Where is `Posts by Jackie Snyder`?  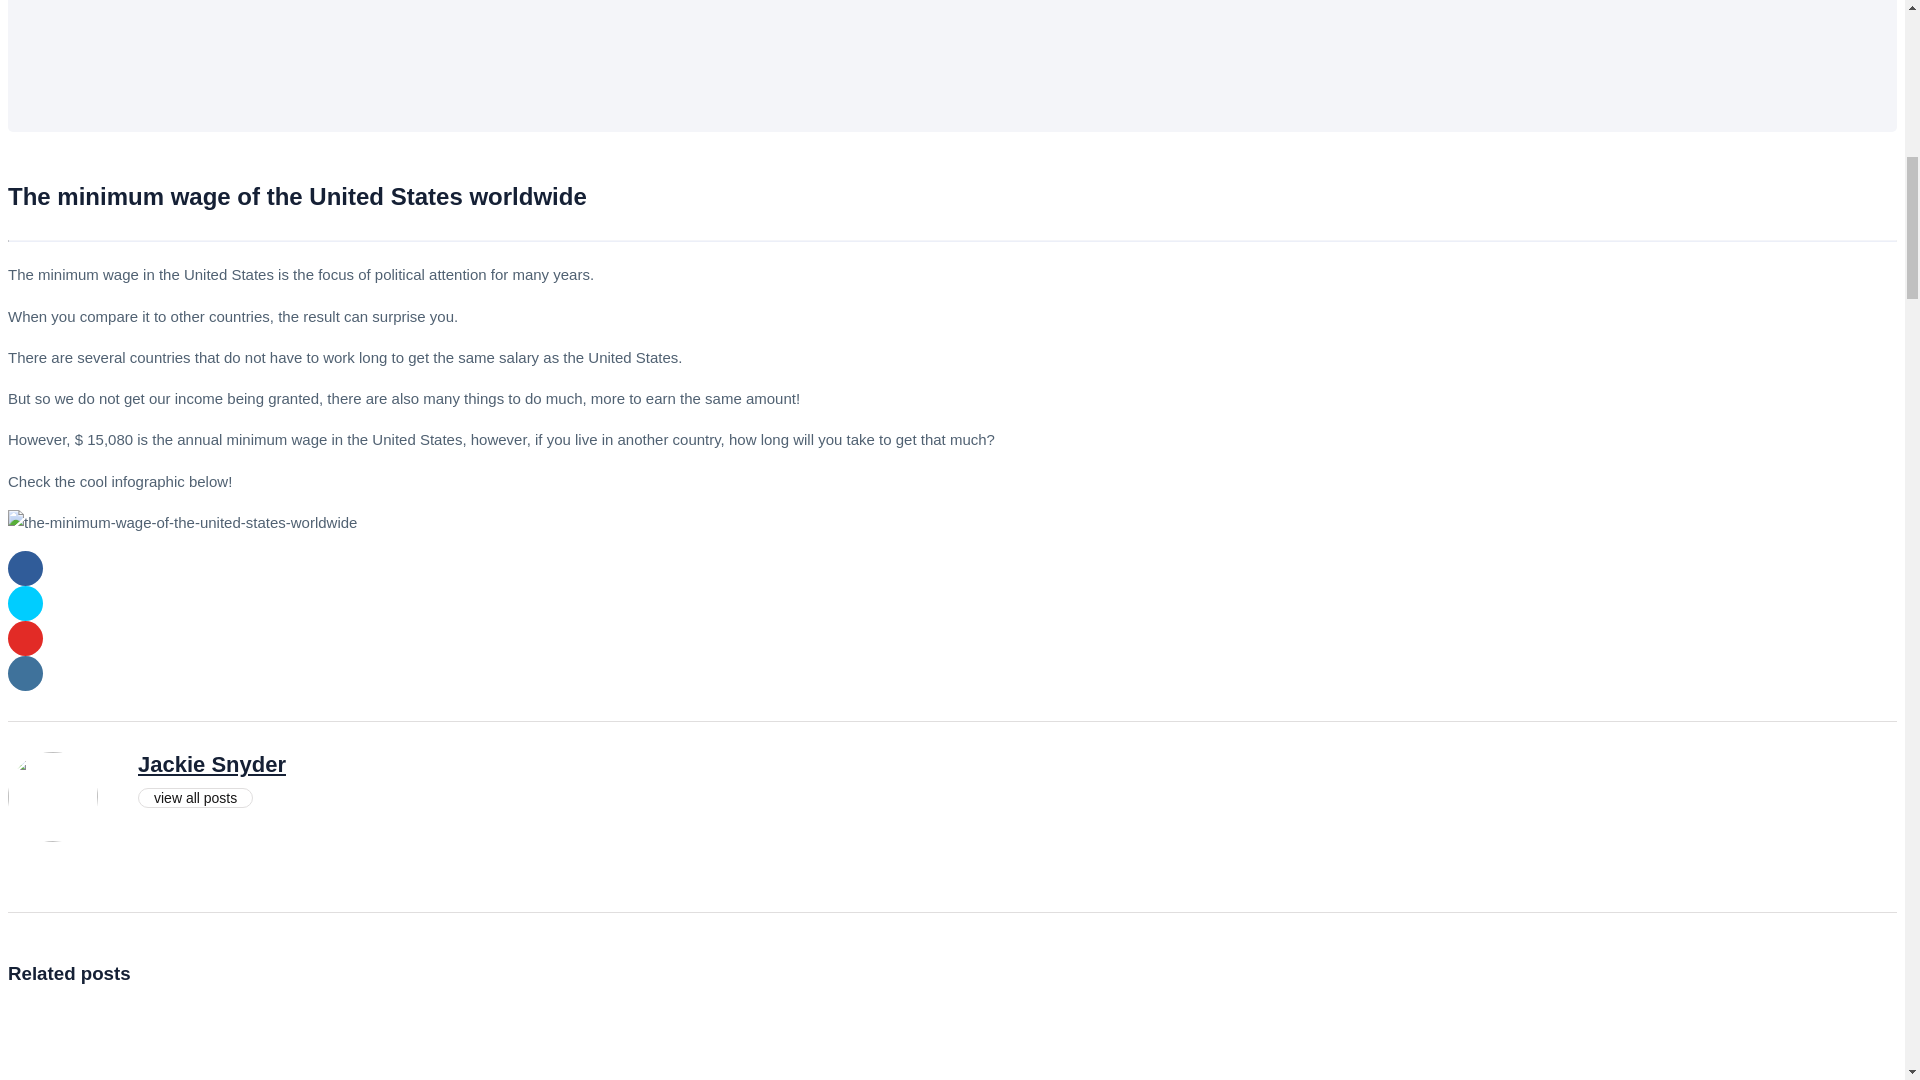
Posts by Jackie Snyder is located at coordinates (212, 764).